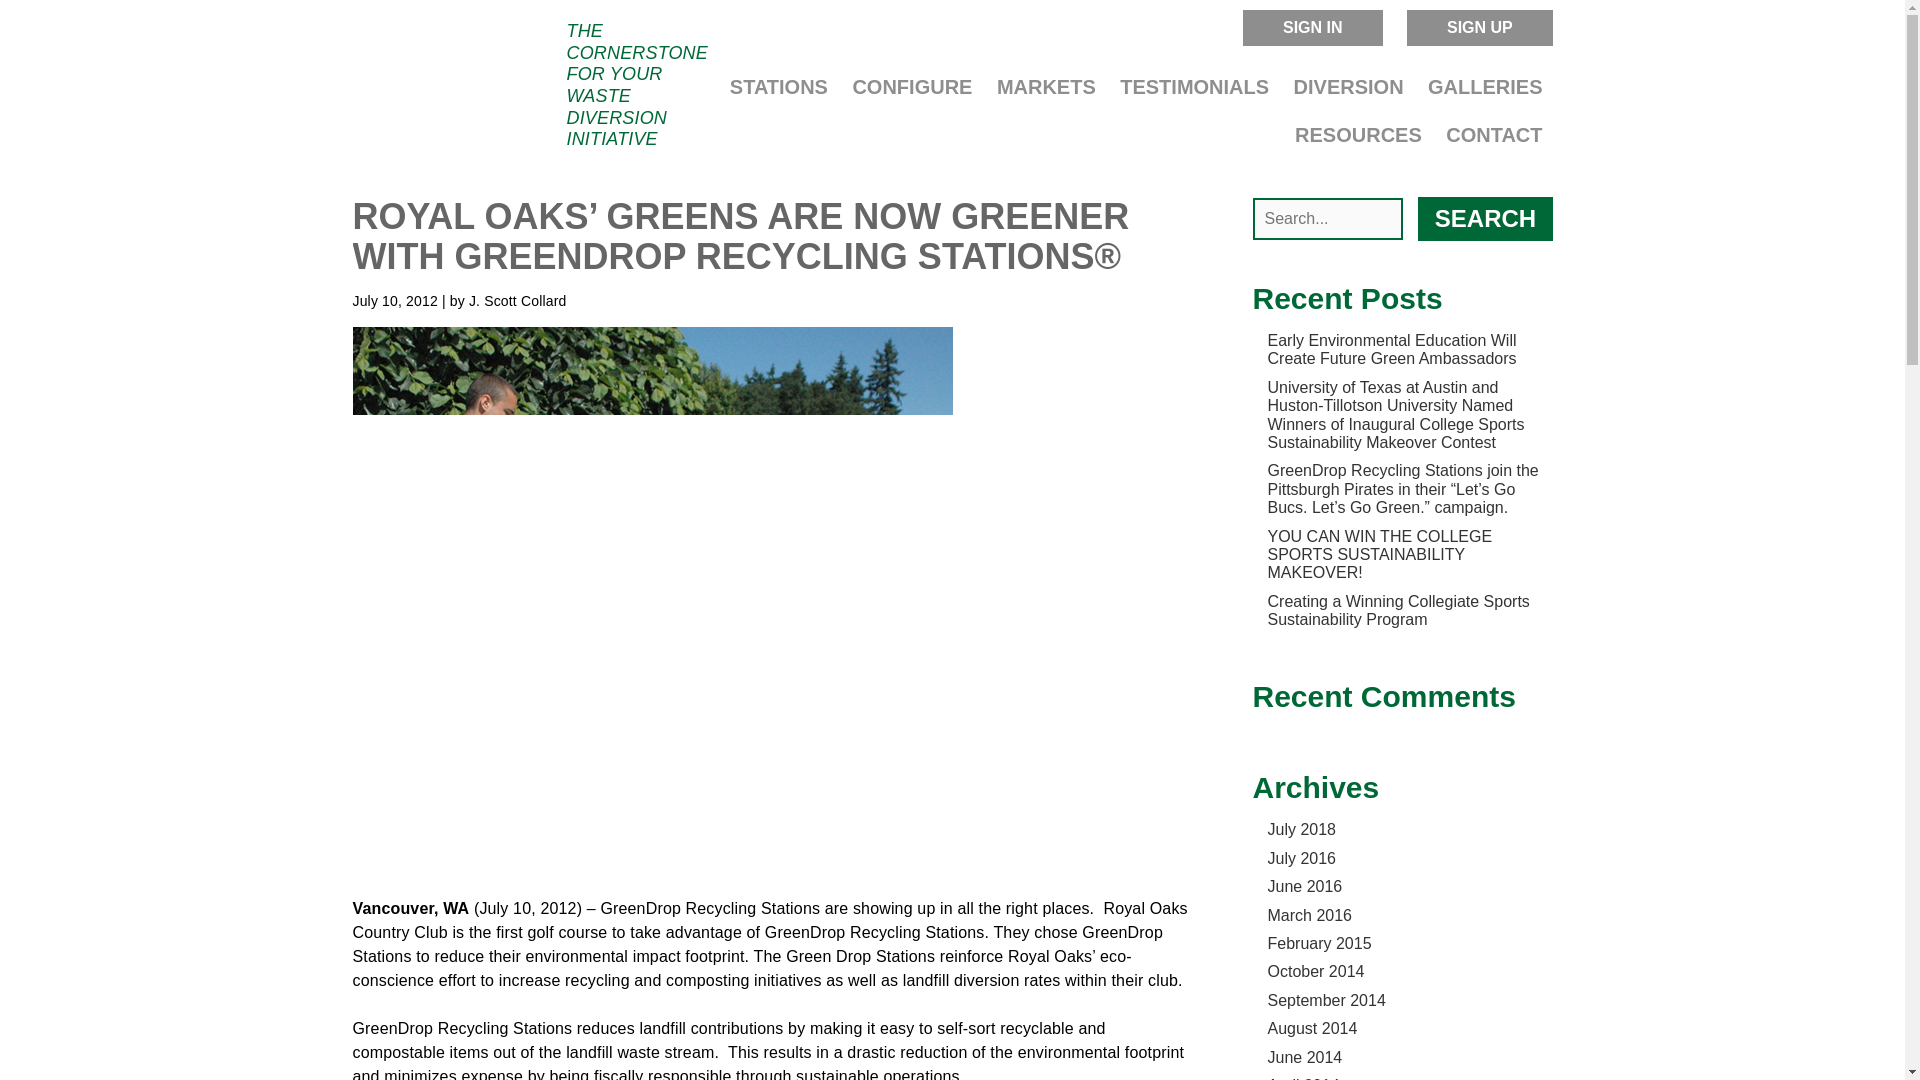  Describe the element at coordinates (1398, 610) in the screenshot. I see `Creating a Winning Collegiate Sports Sustainability Program` at that location.